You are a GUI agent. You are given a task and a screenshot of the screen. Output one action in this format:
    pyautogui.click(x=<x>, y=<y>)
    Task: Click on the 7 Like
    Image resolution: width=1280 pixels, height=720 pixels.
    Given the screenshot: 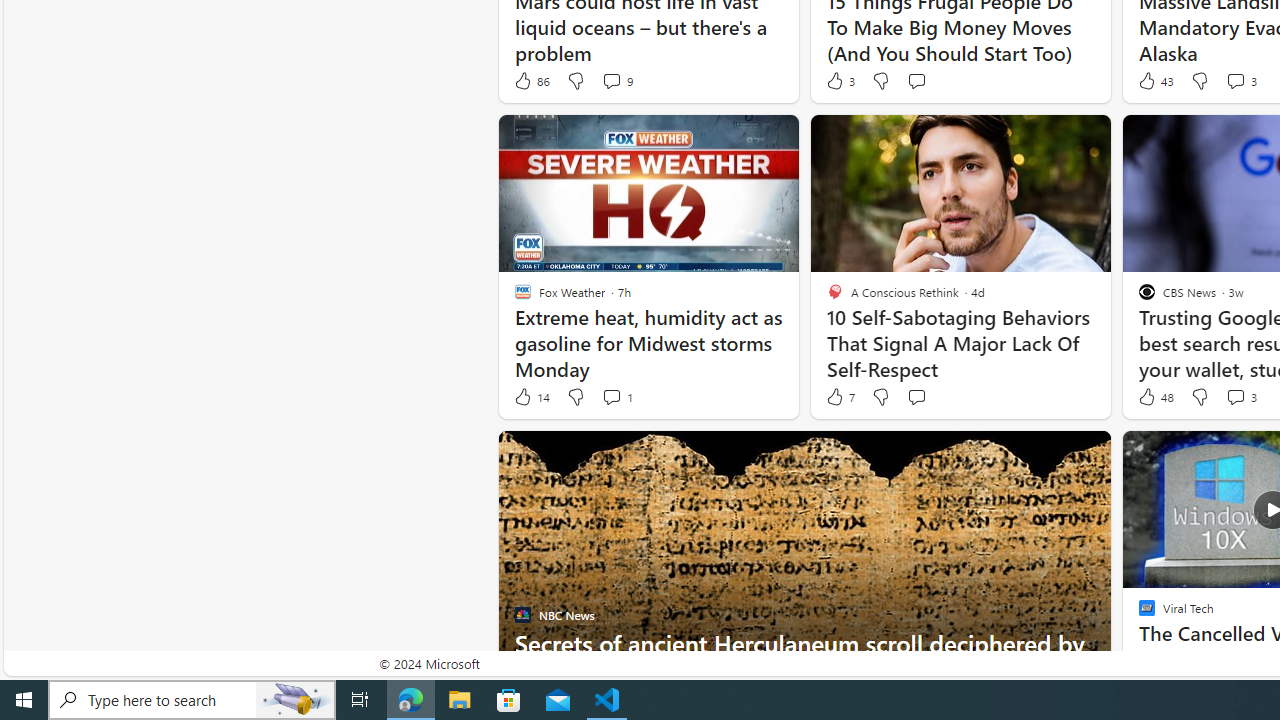 What is the action you would take?
    pyautogui.click(x=839, y=397)
    